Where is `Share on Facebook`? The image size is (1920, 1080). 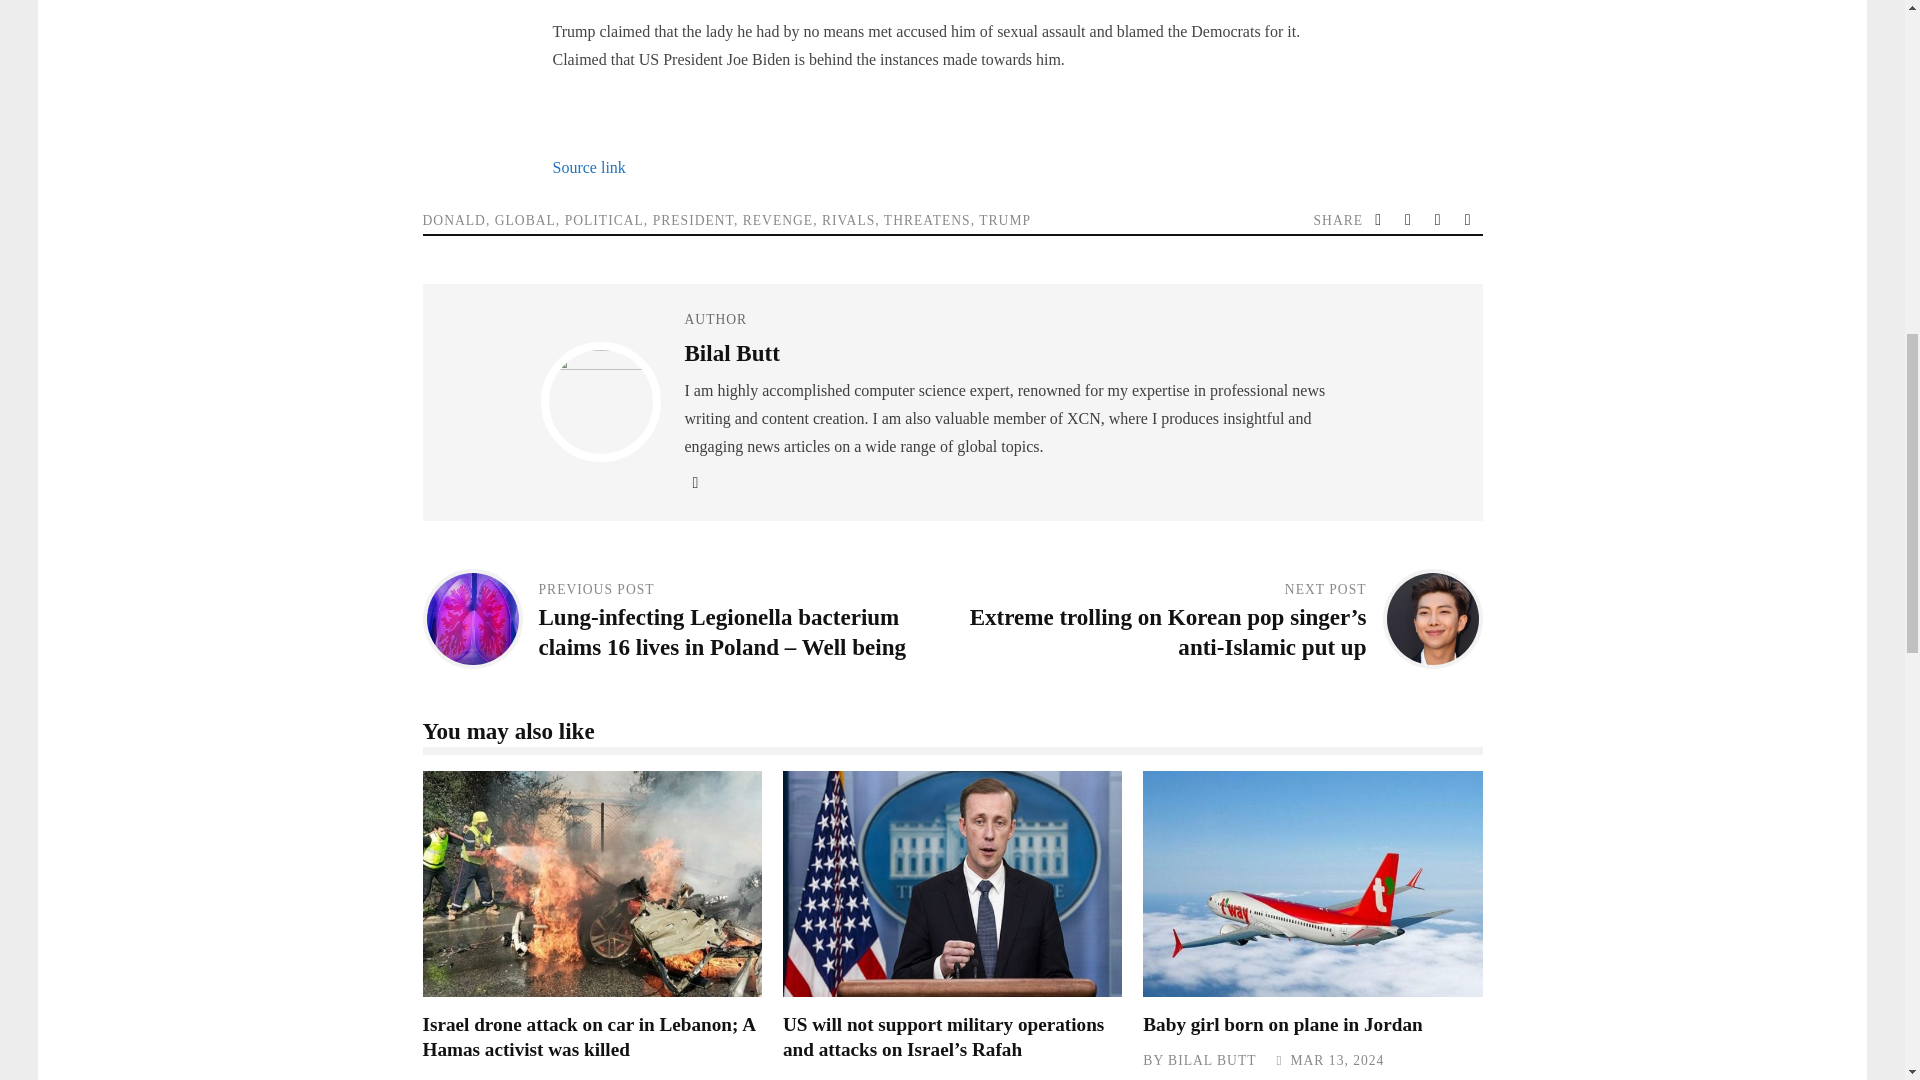 Share on Facebook is located at coordinates (1410, 220).